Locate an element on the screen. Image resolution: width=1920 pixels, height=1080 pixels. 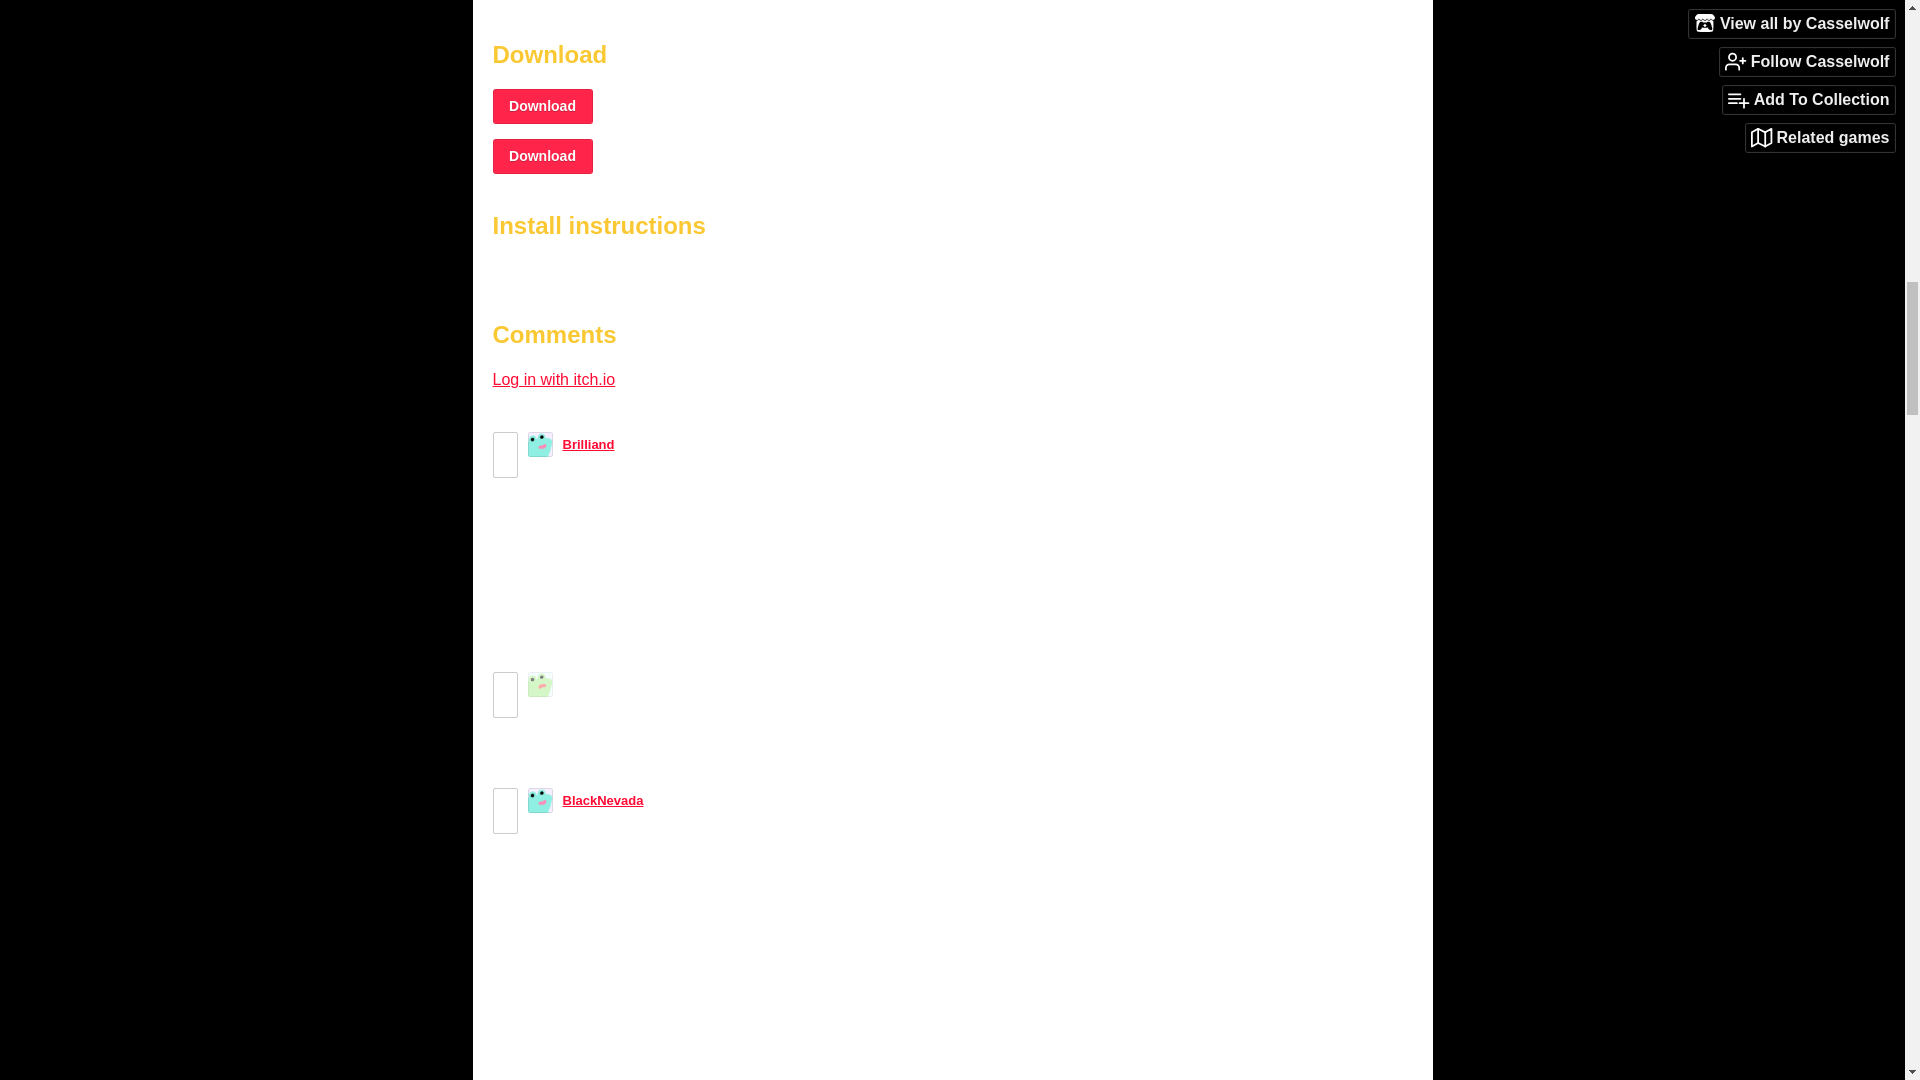
Reply is located at coordinates (544, 750).